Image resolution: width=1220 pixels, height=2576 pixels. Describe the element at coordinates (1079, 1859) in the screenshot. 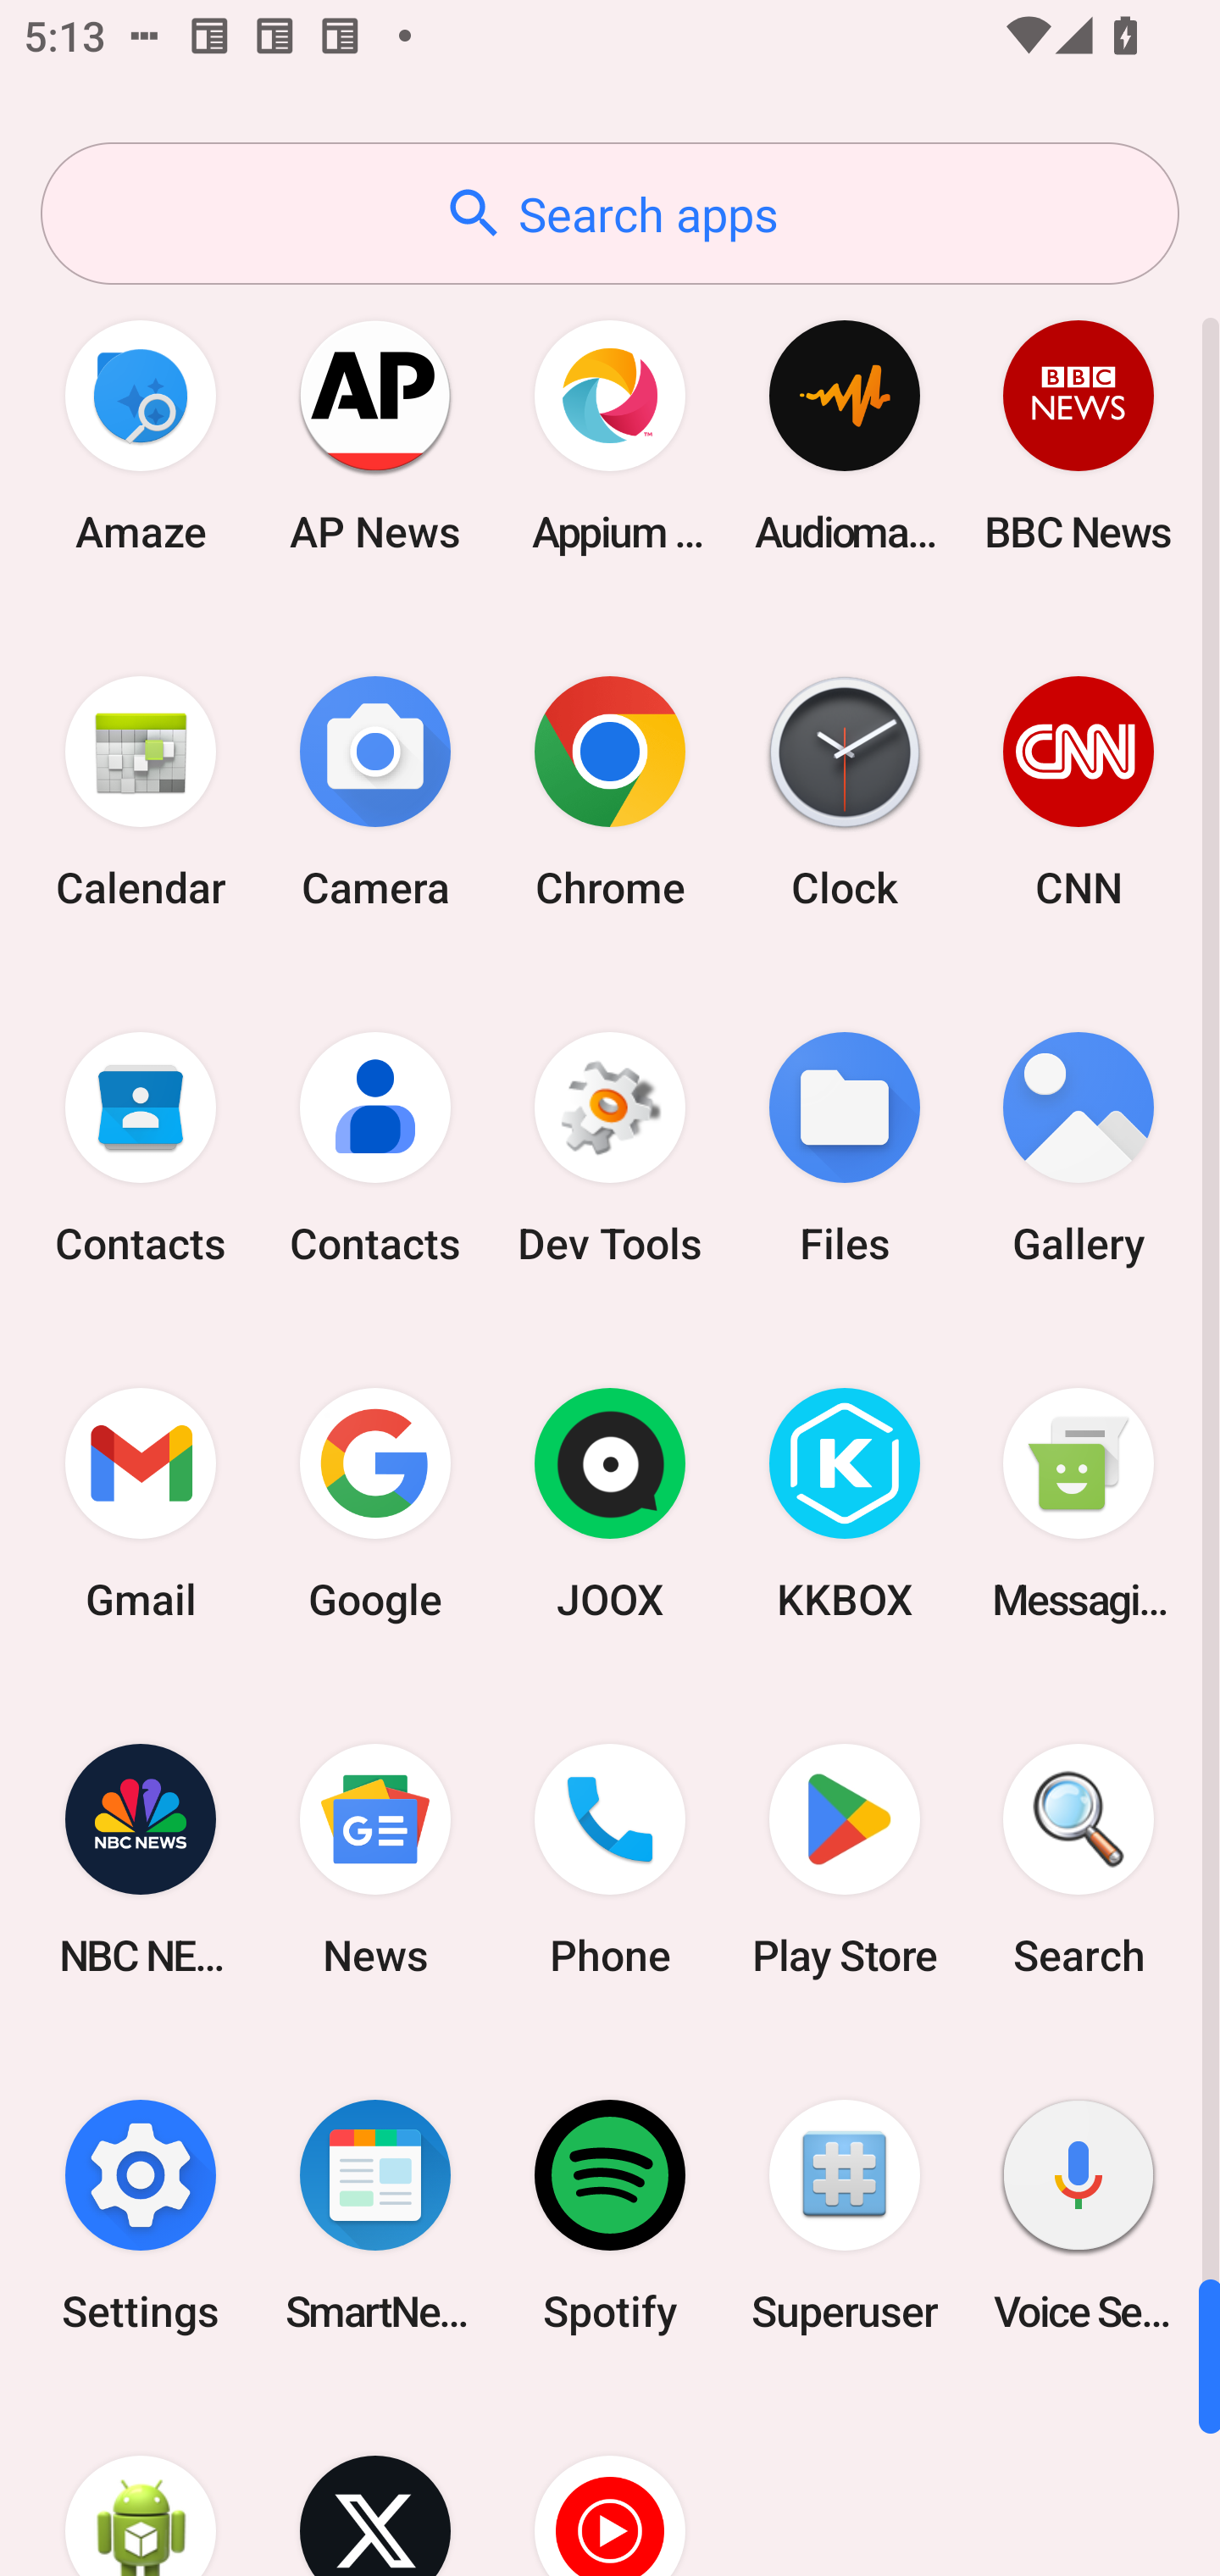

I see `Search` at that location.